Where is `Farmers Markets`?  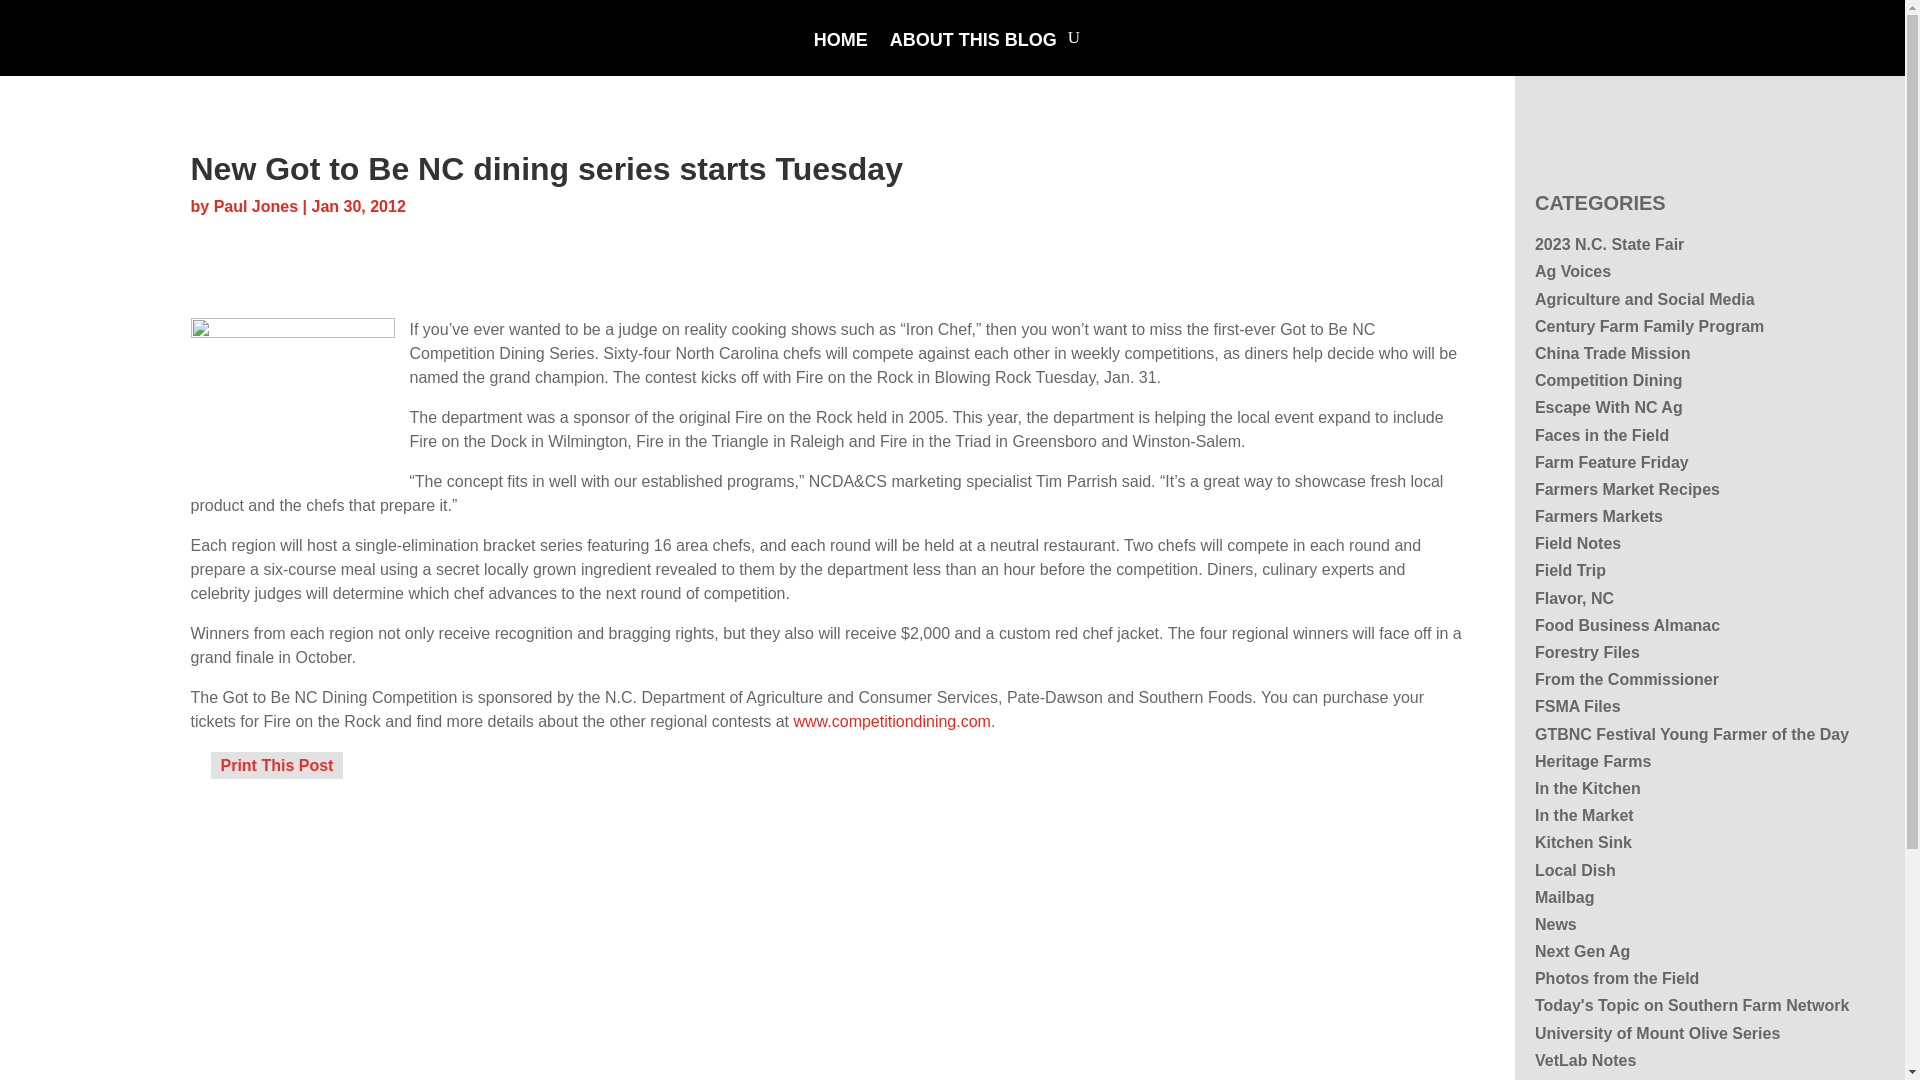
Farmers Markets is located at coordinates (1598, 516).